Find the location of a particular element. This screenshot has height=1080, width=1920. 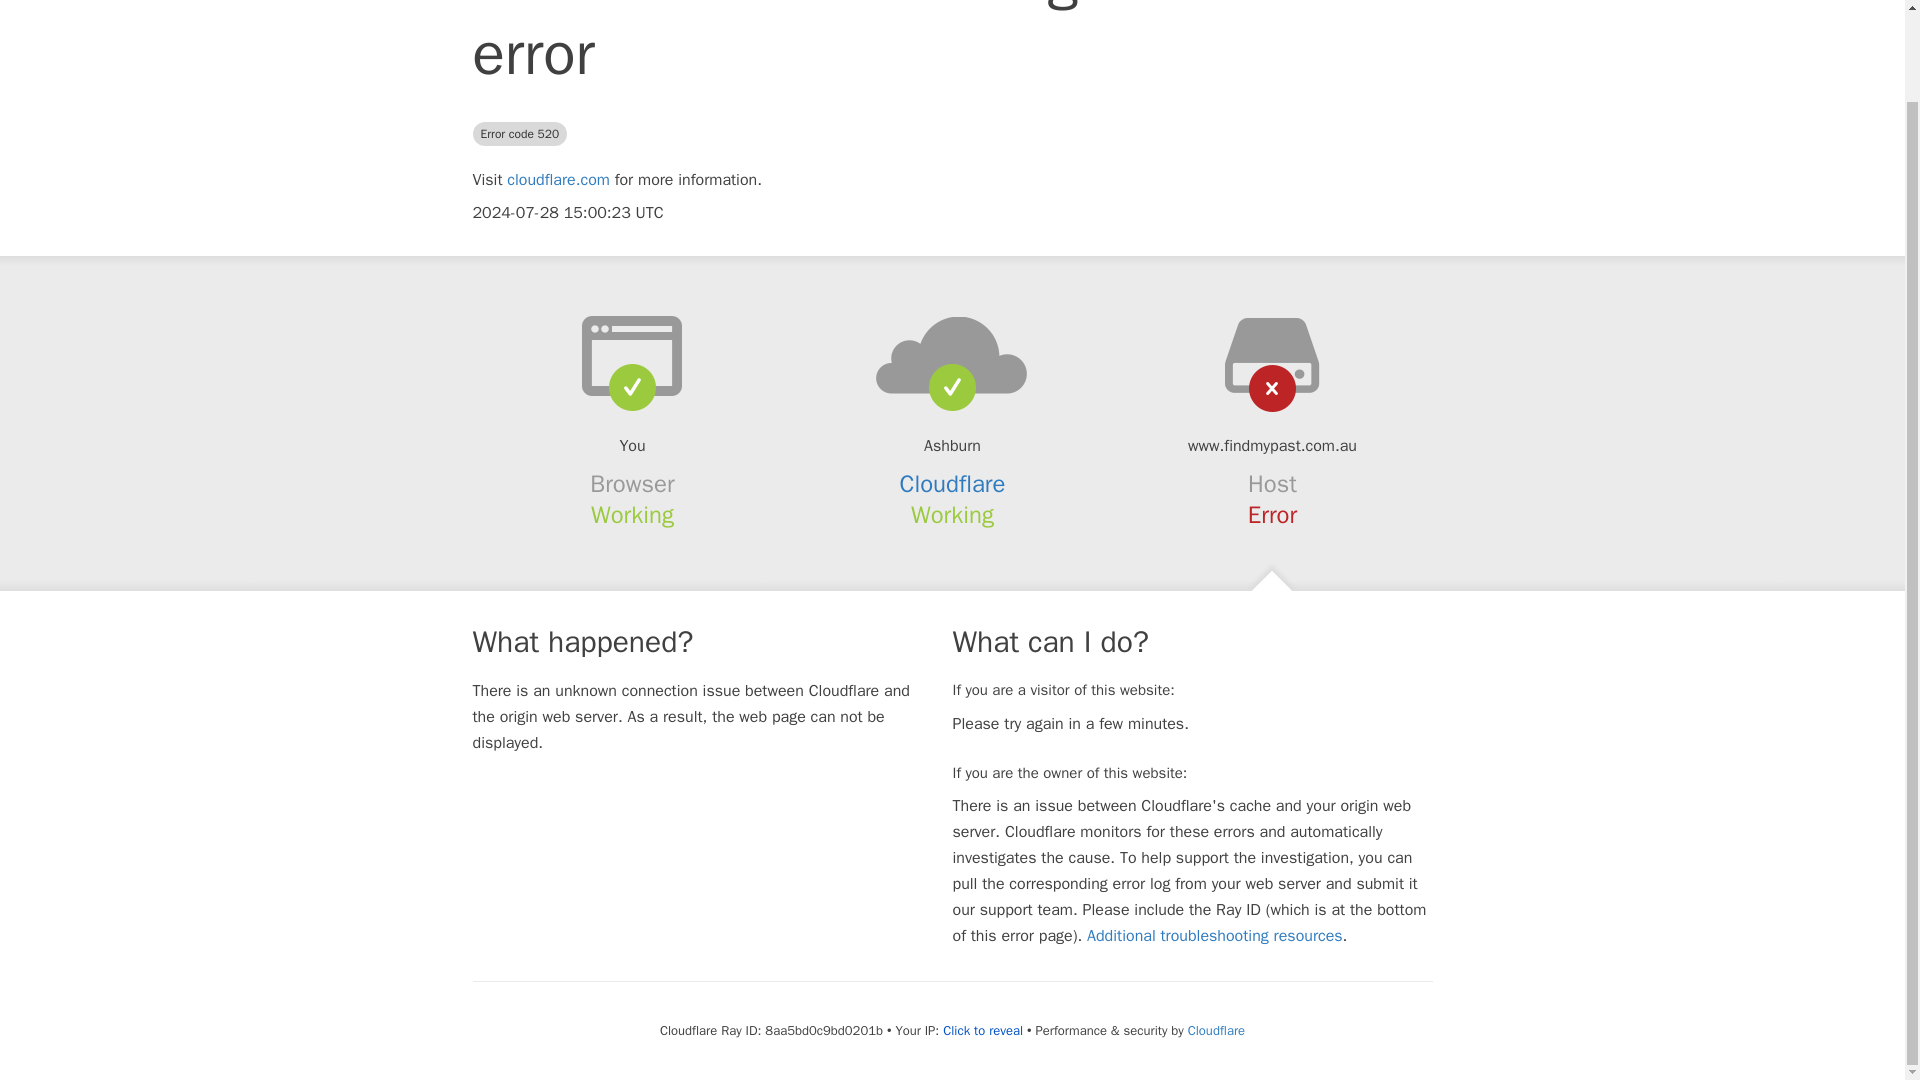

Cloudflare is located at coordinates (1216, 1030).